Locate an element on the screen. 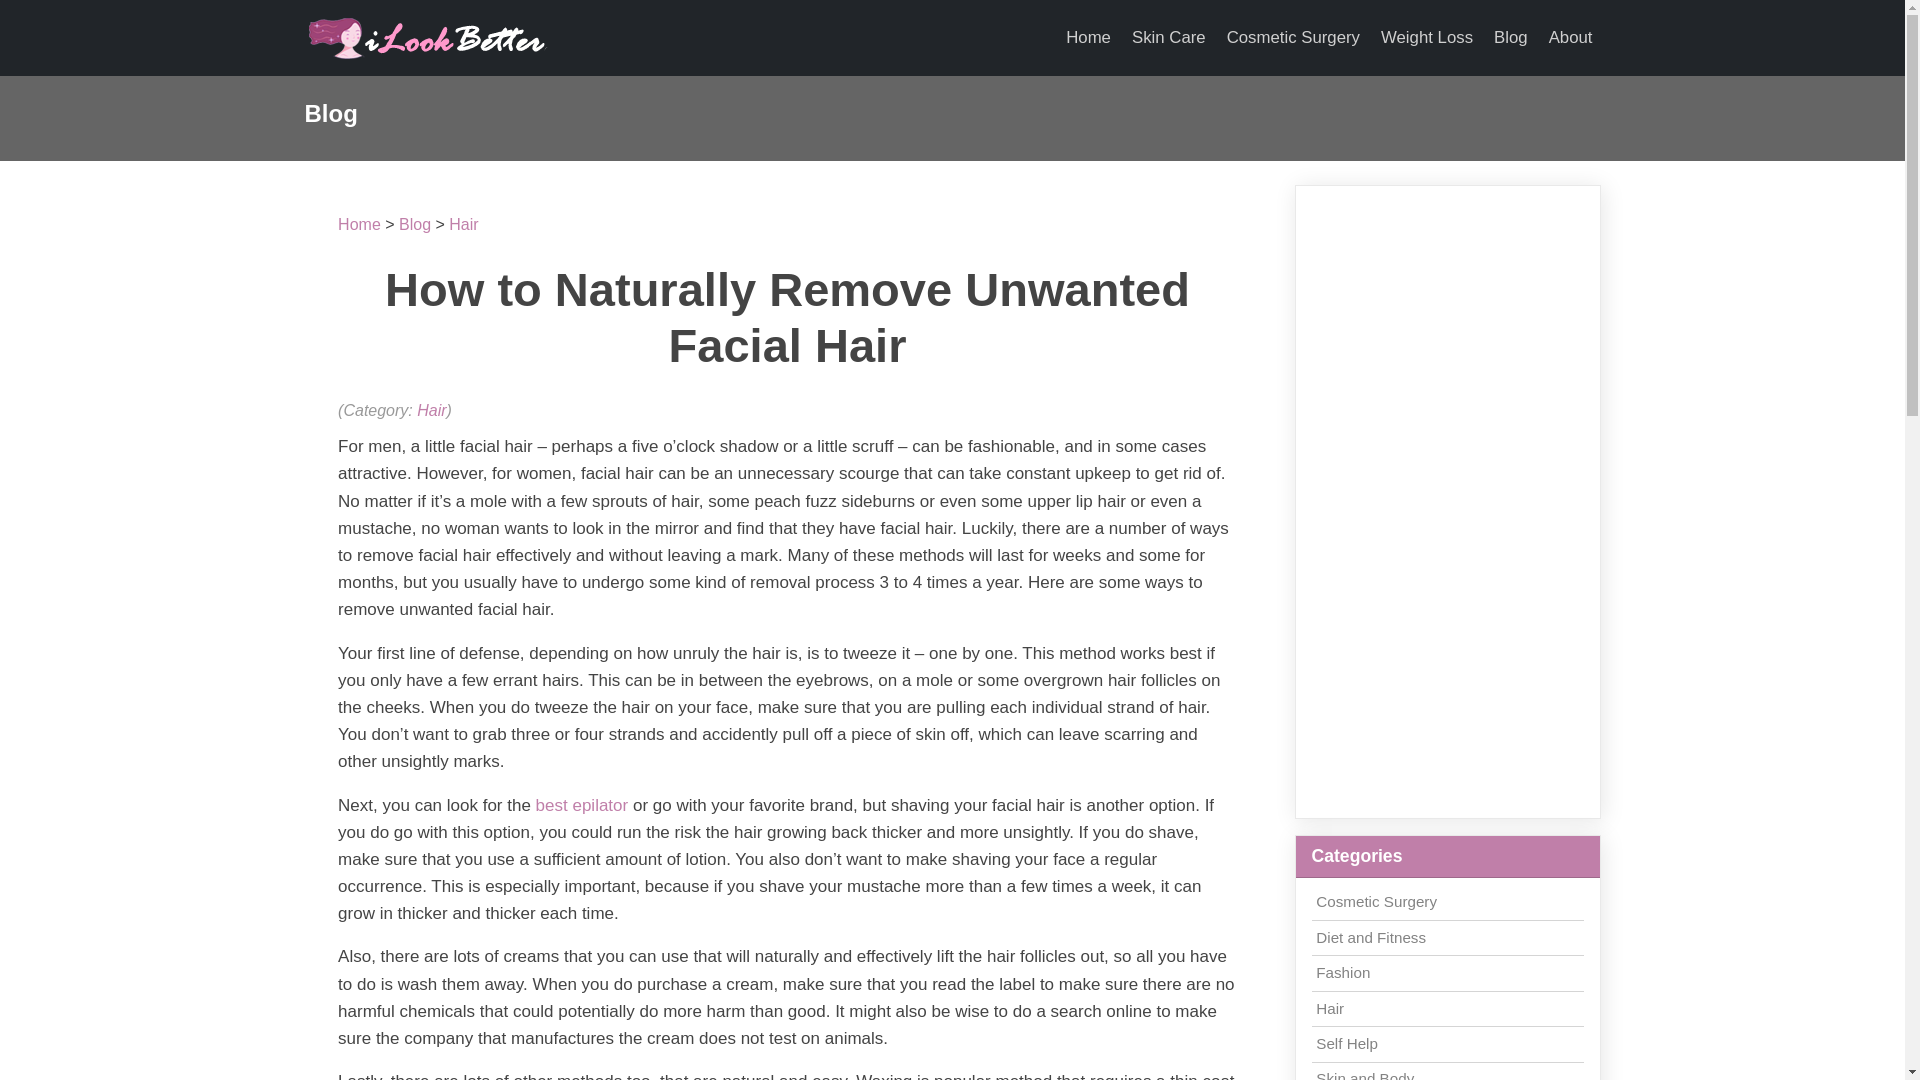  Fashion is located at coordinates (1342, 972).